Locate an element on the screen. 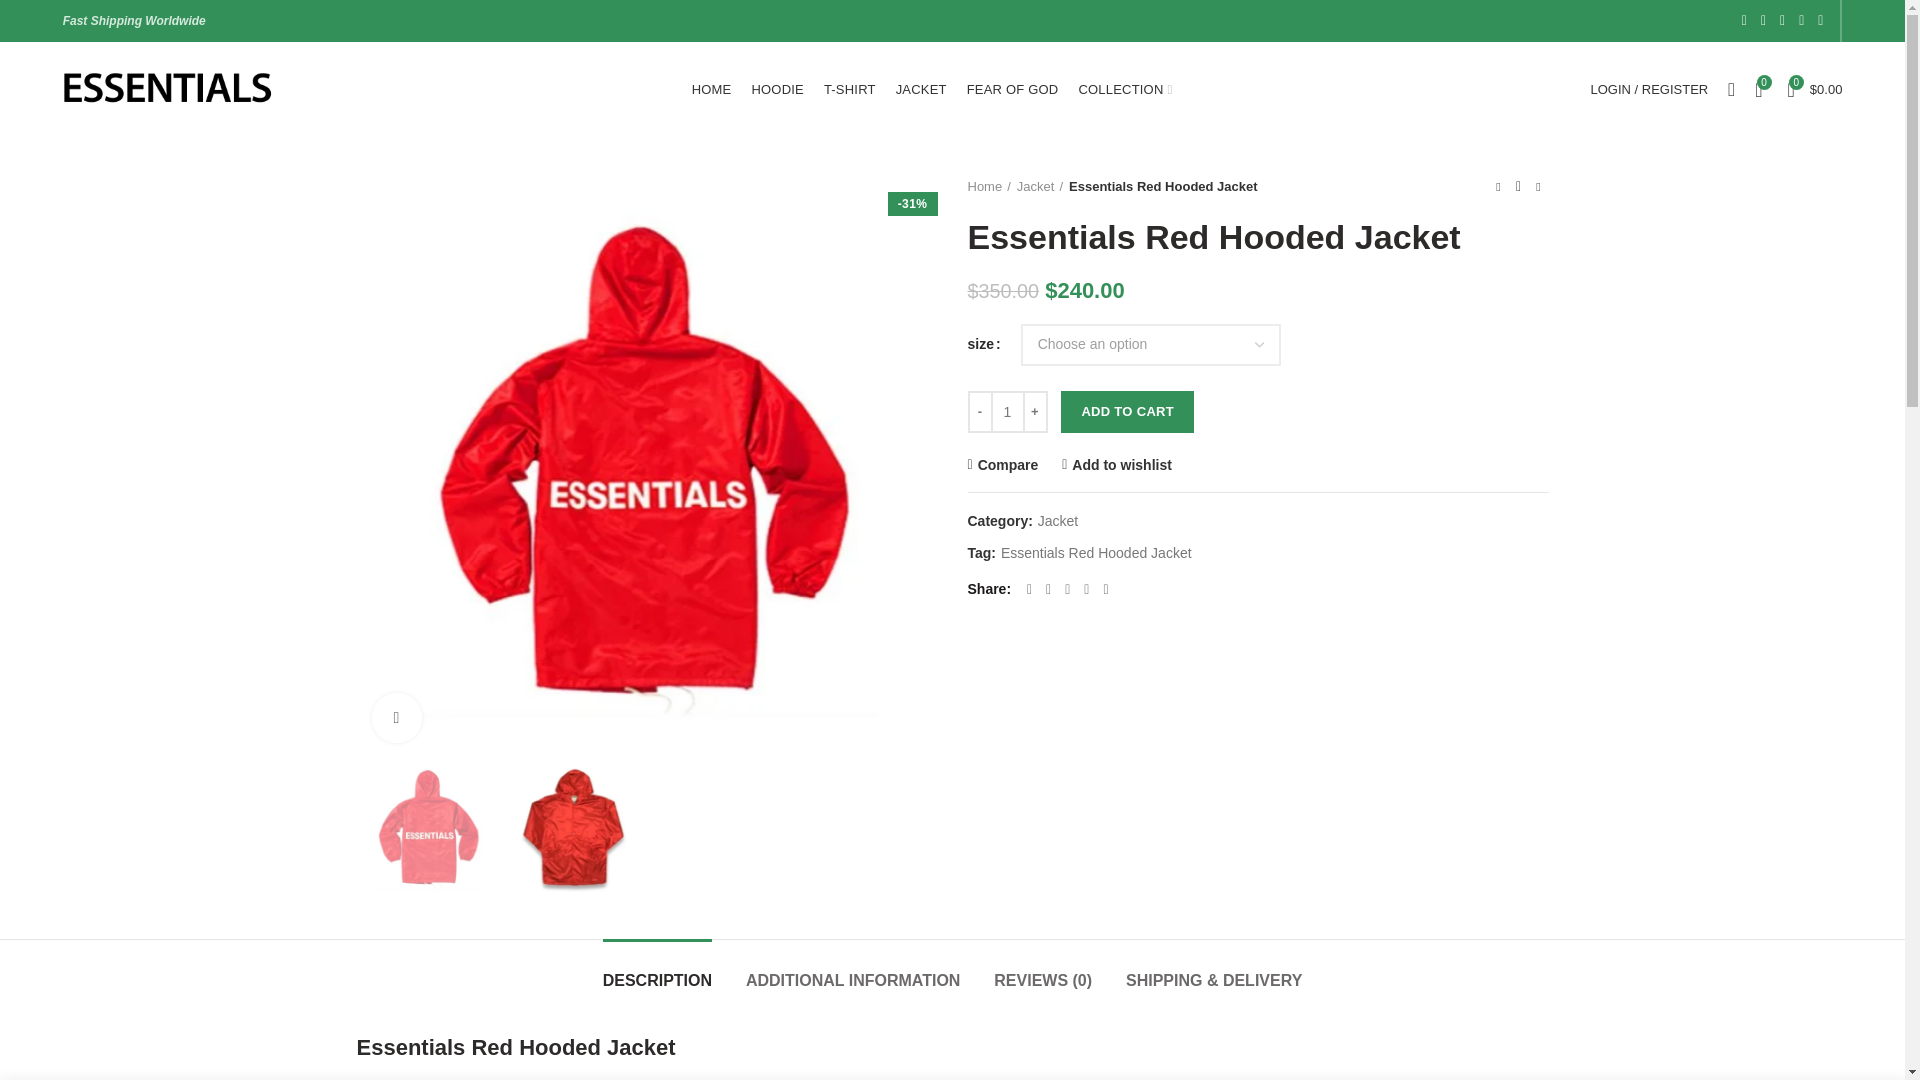 This screenshot has width=1920, height=1080. Home is located at coordinates (989, 186).